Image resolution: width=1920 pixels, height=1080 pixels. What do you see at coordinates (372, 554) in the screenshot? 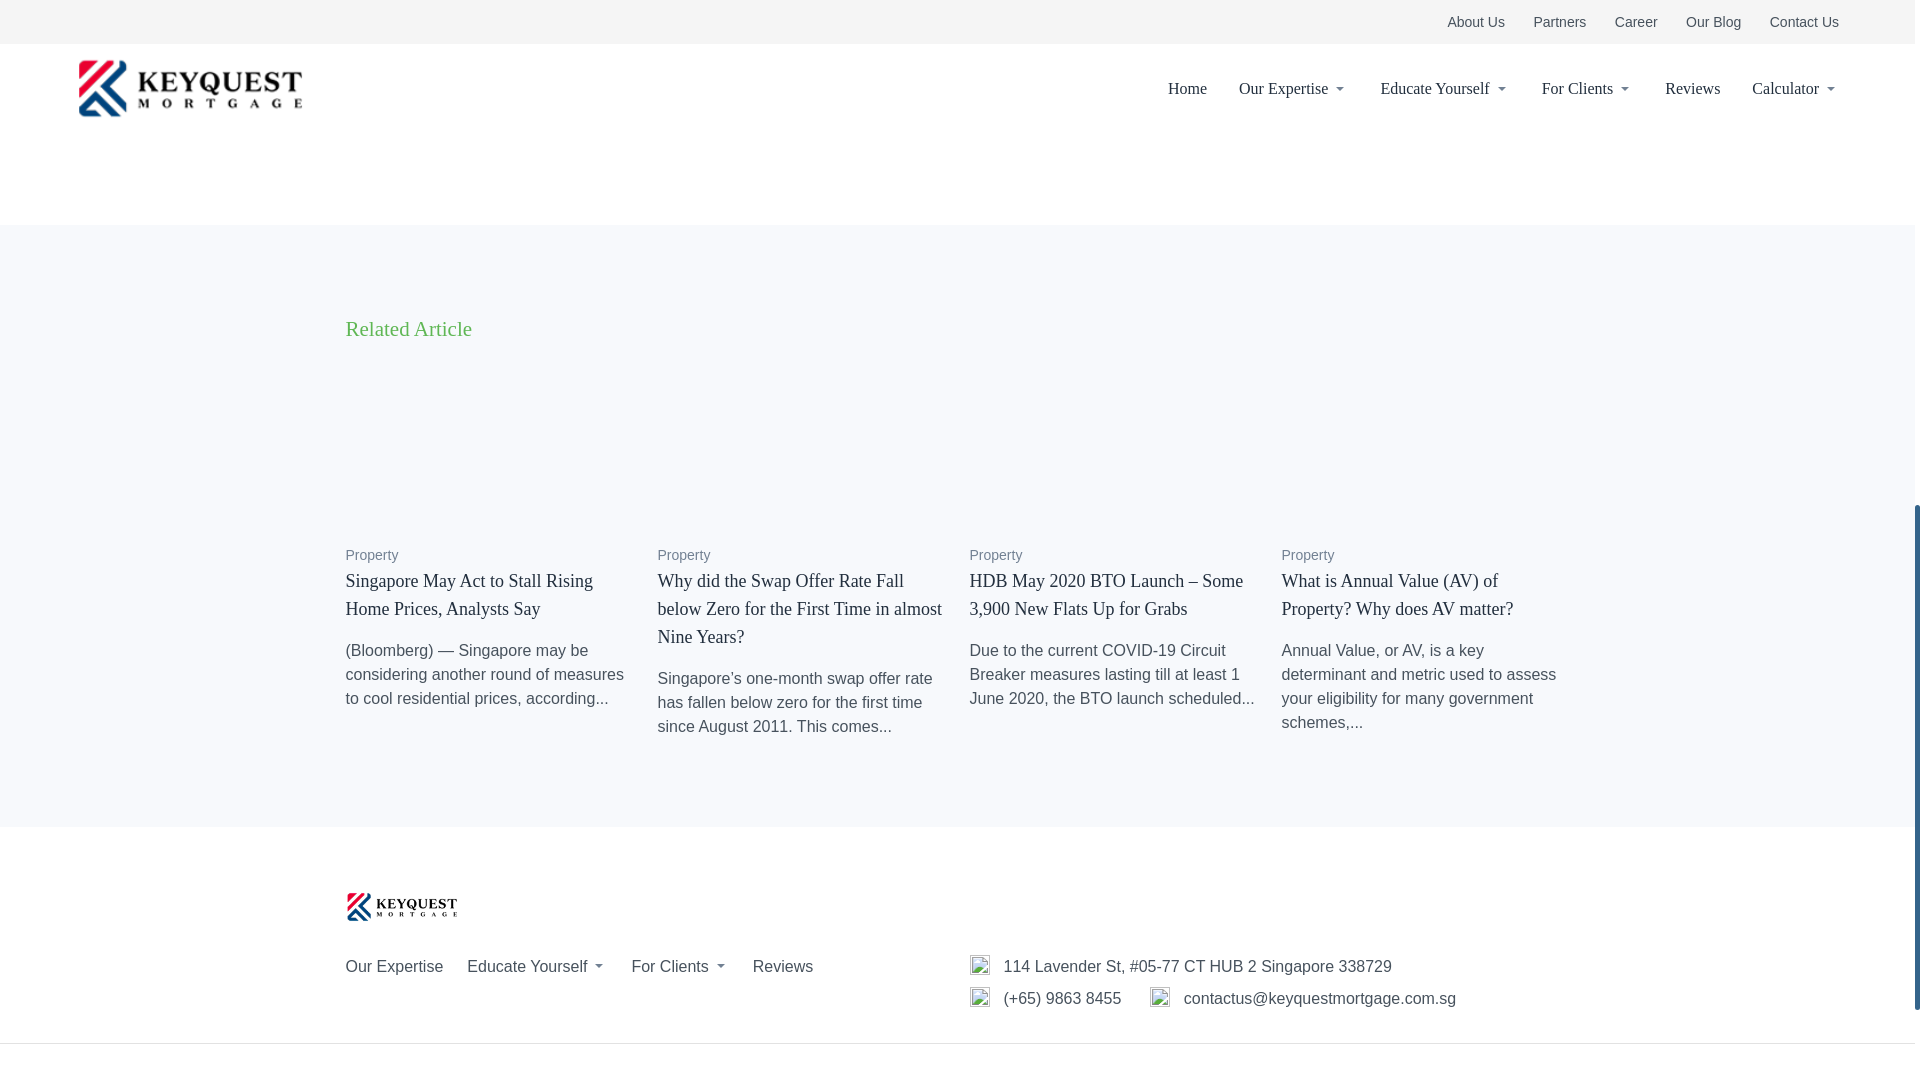
I see `Property` at bounding box center [372, 554].